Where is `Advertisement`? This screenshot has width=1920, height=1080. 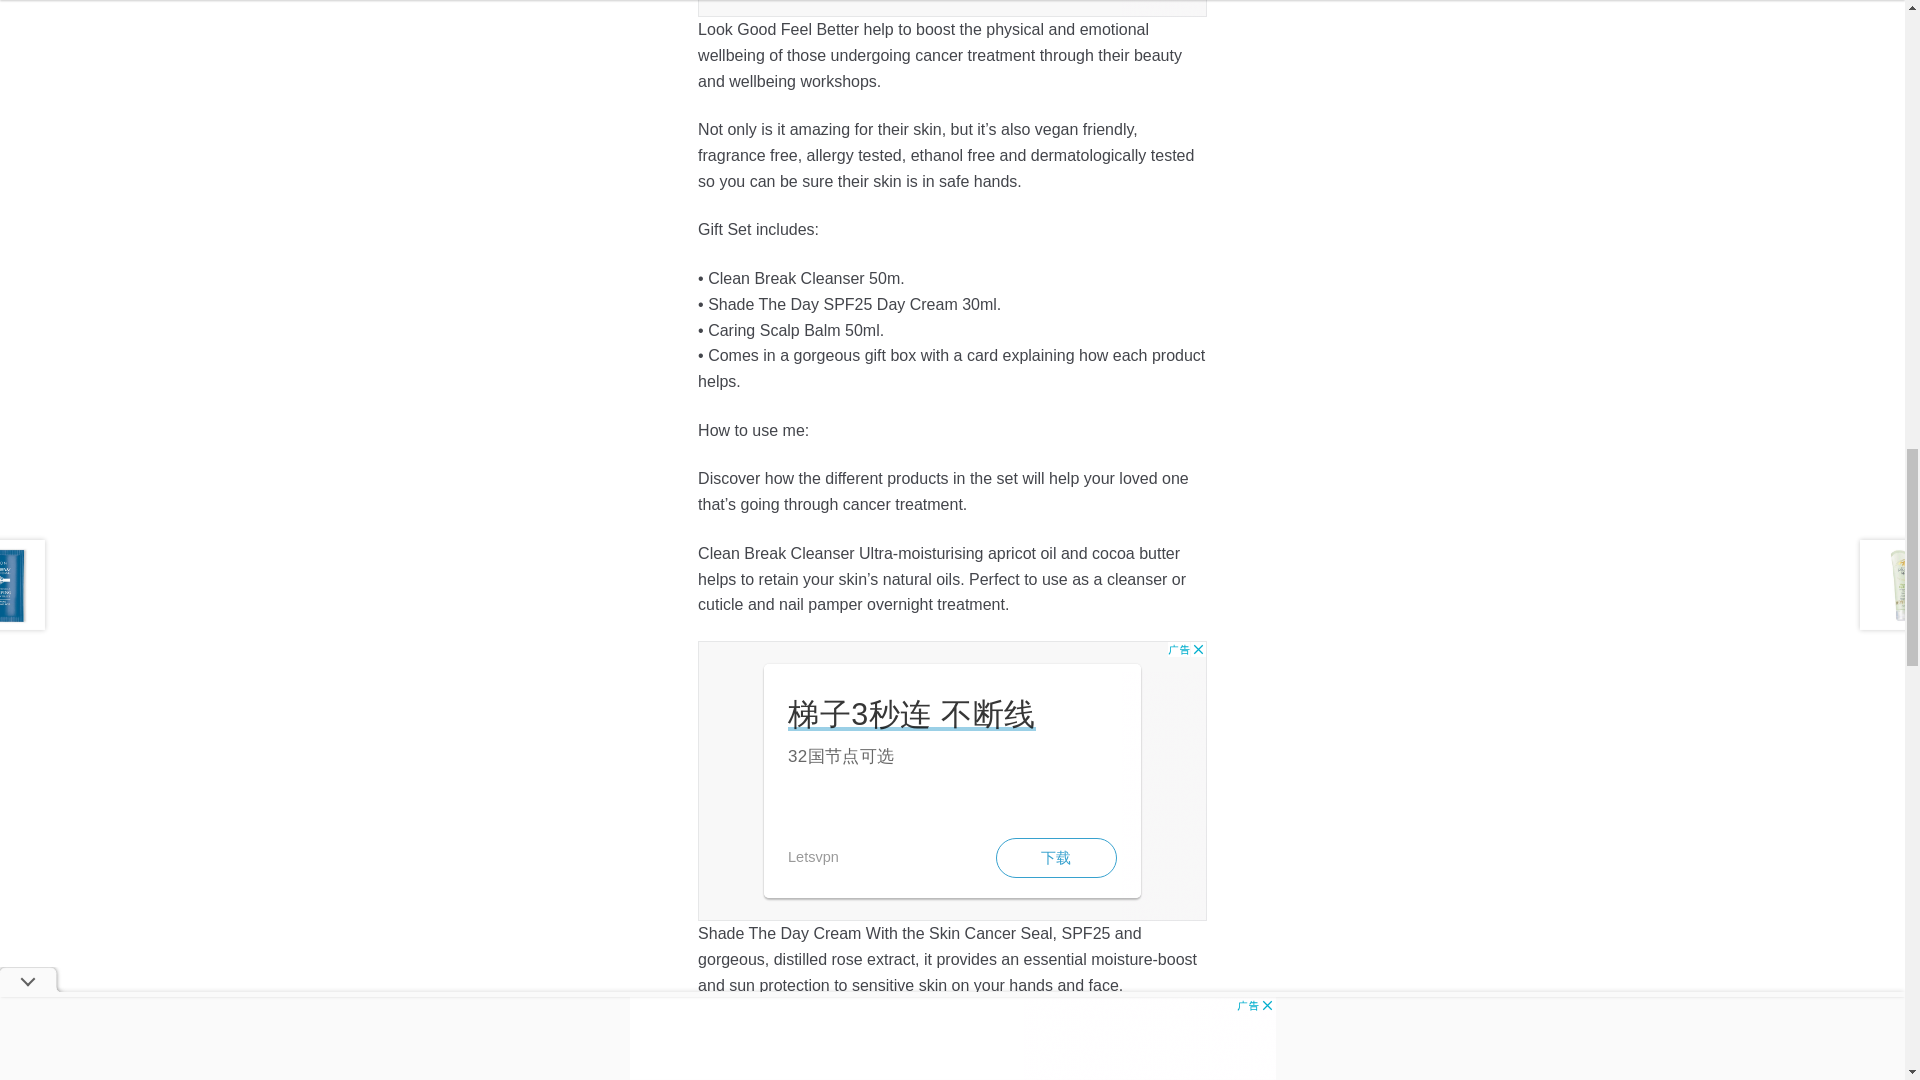 Advertisement is located at coordinates (952, 781).